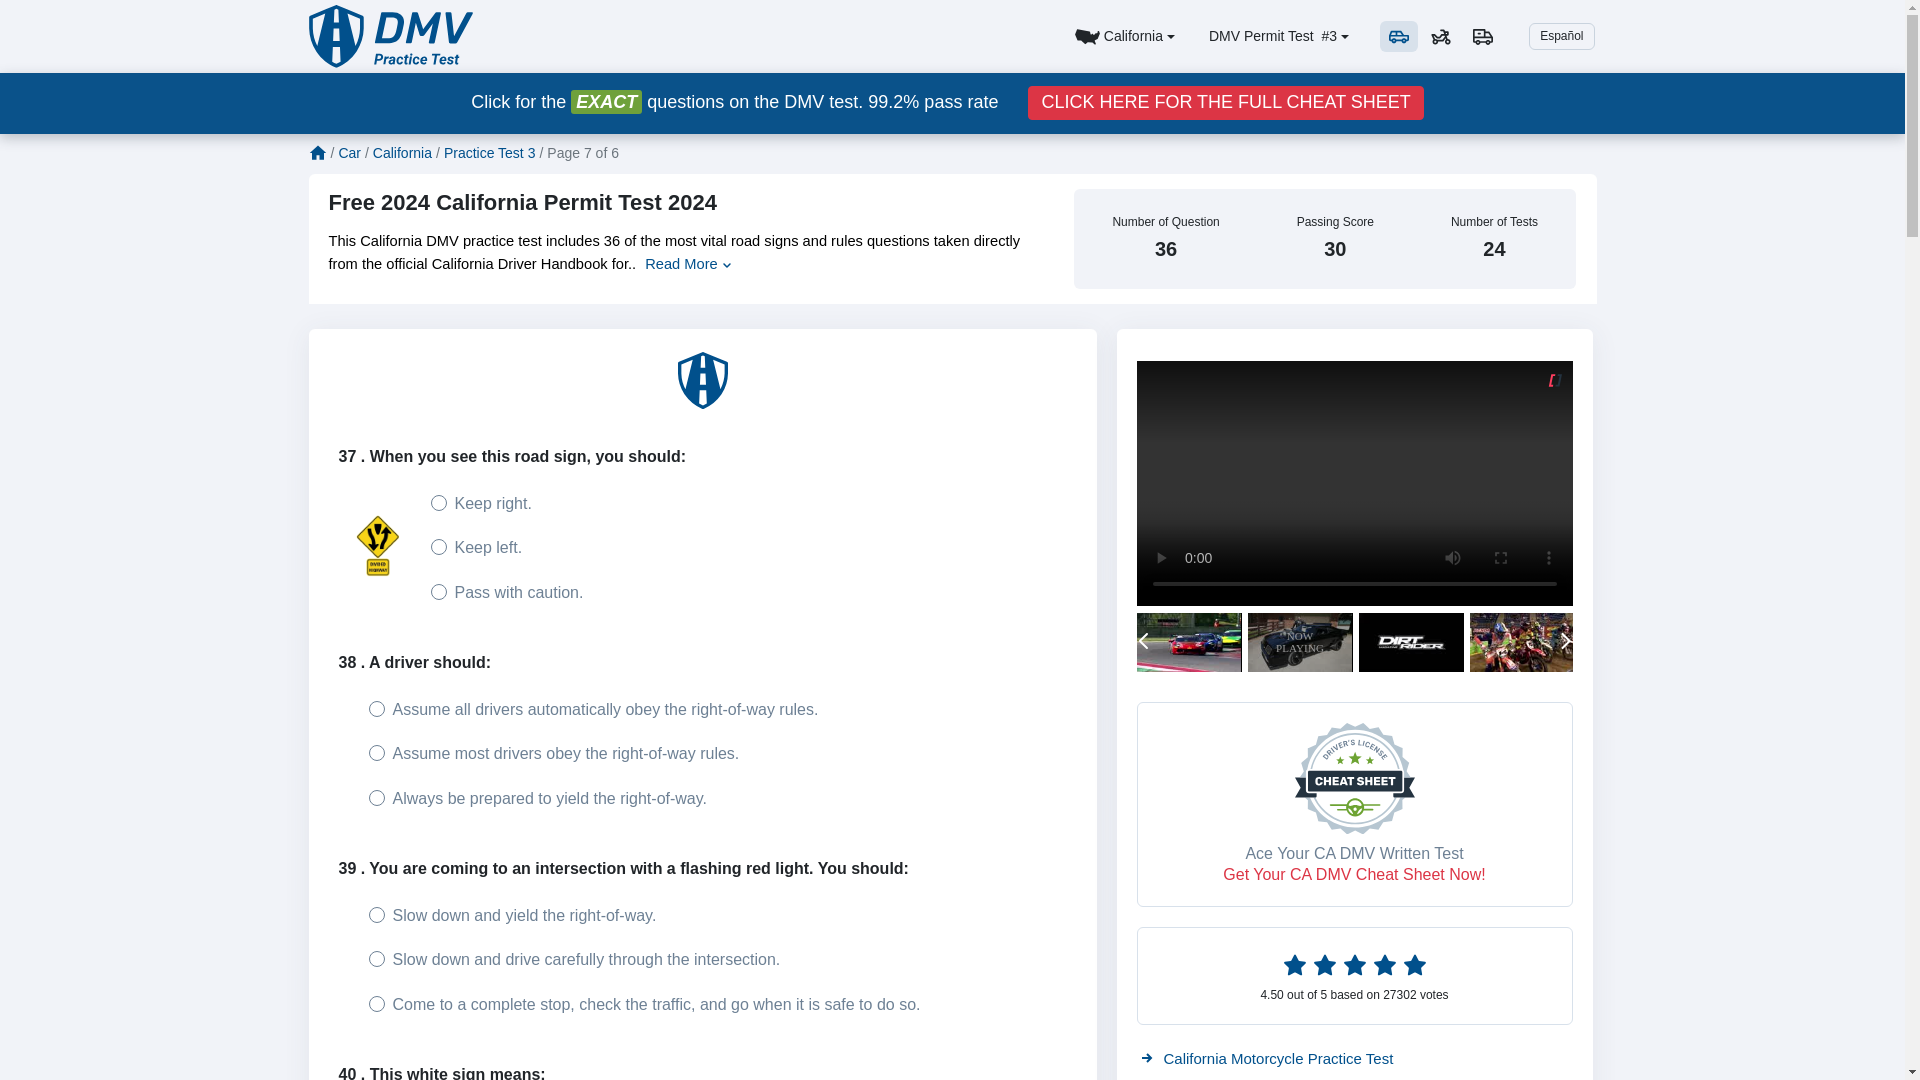 This screenshot has width=1920, height=1080. Describe the element at coordinates (1482, 36) in the screenshot. I see `California Knowledge Test Class A` at that location.